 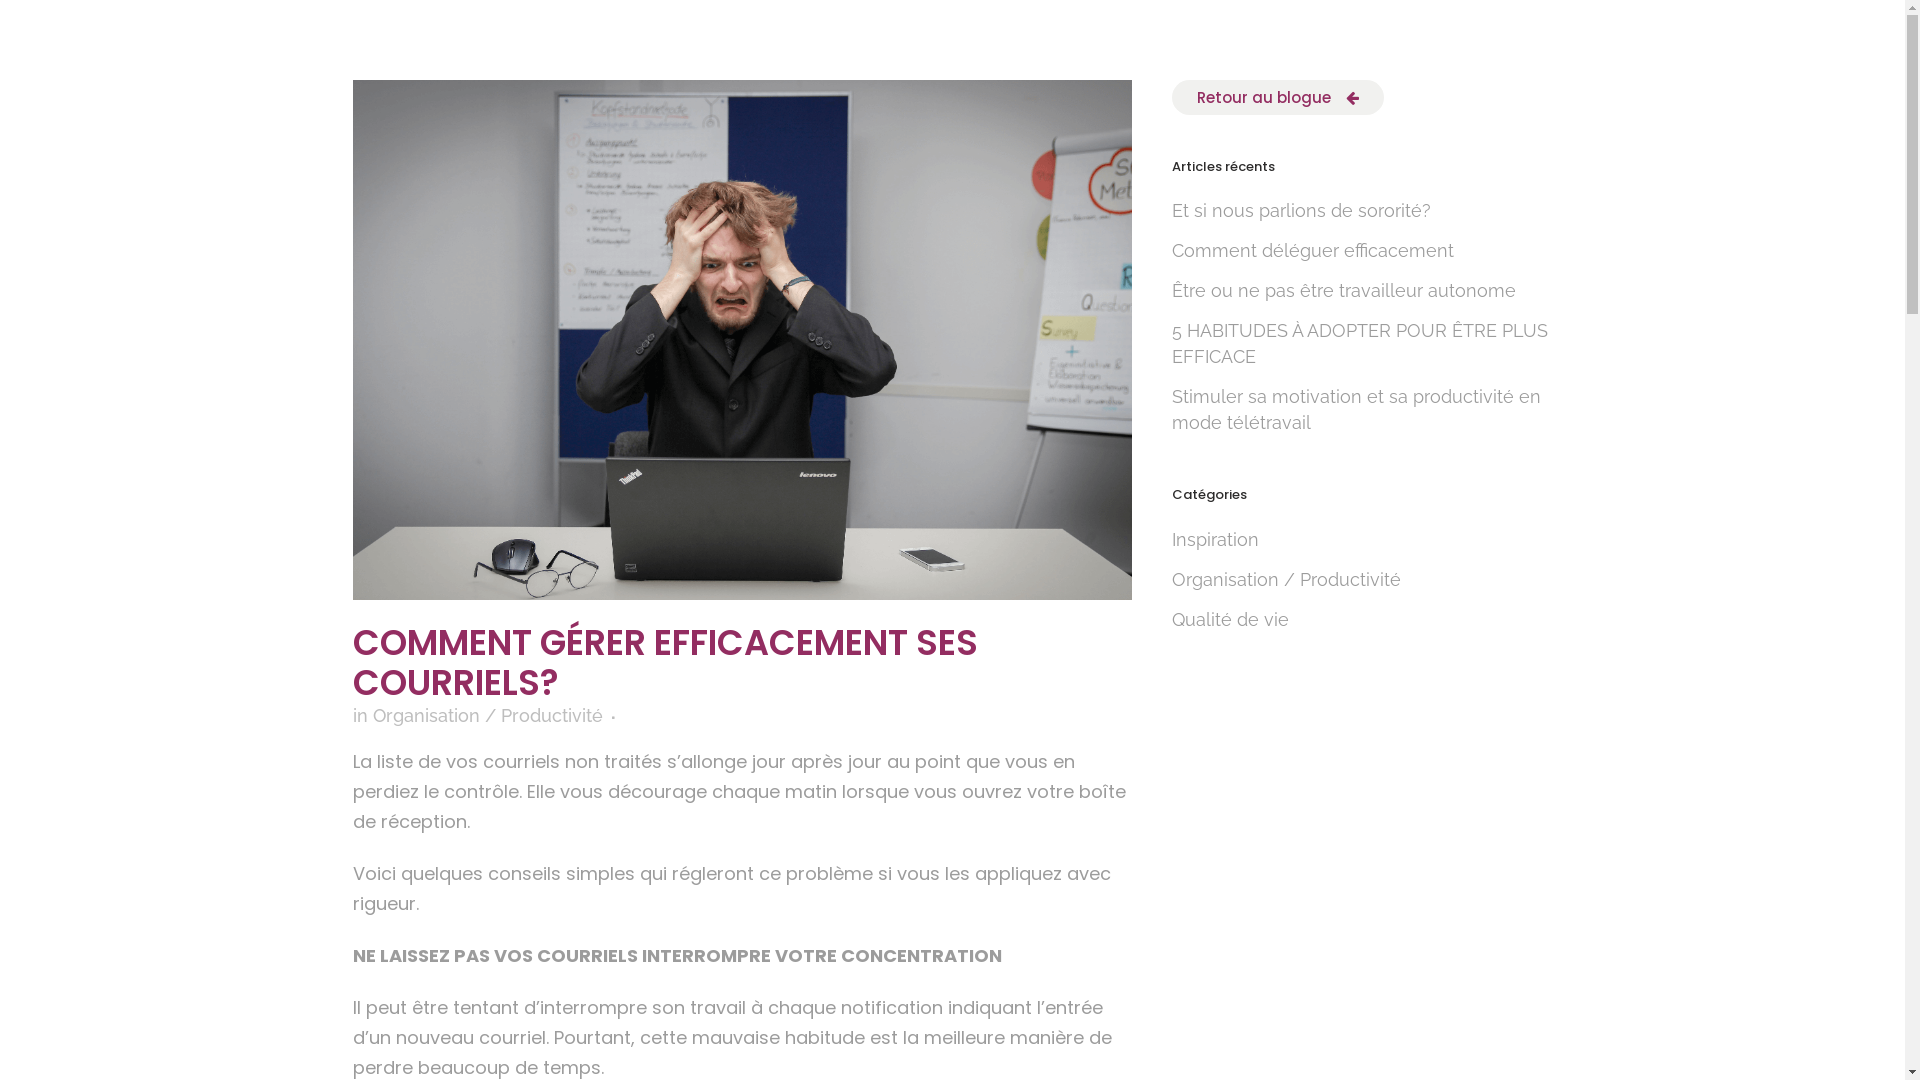 I want to click on Retour au blogue, so click(x=1278, y=98).